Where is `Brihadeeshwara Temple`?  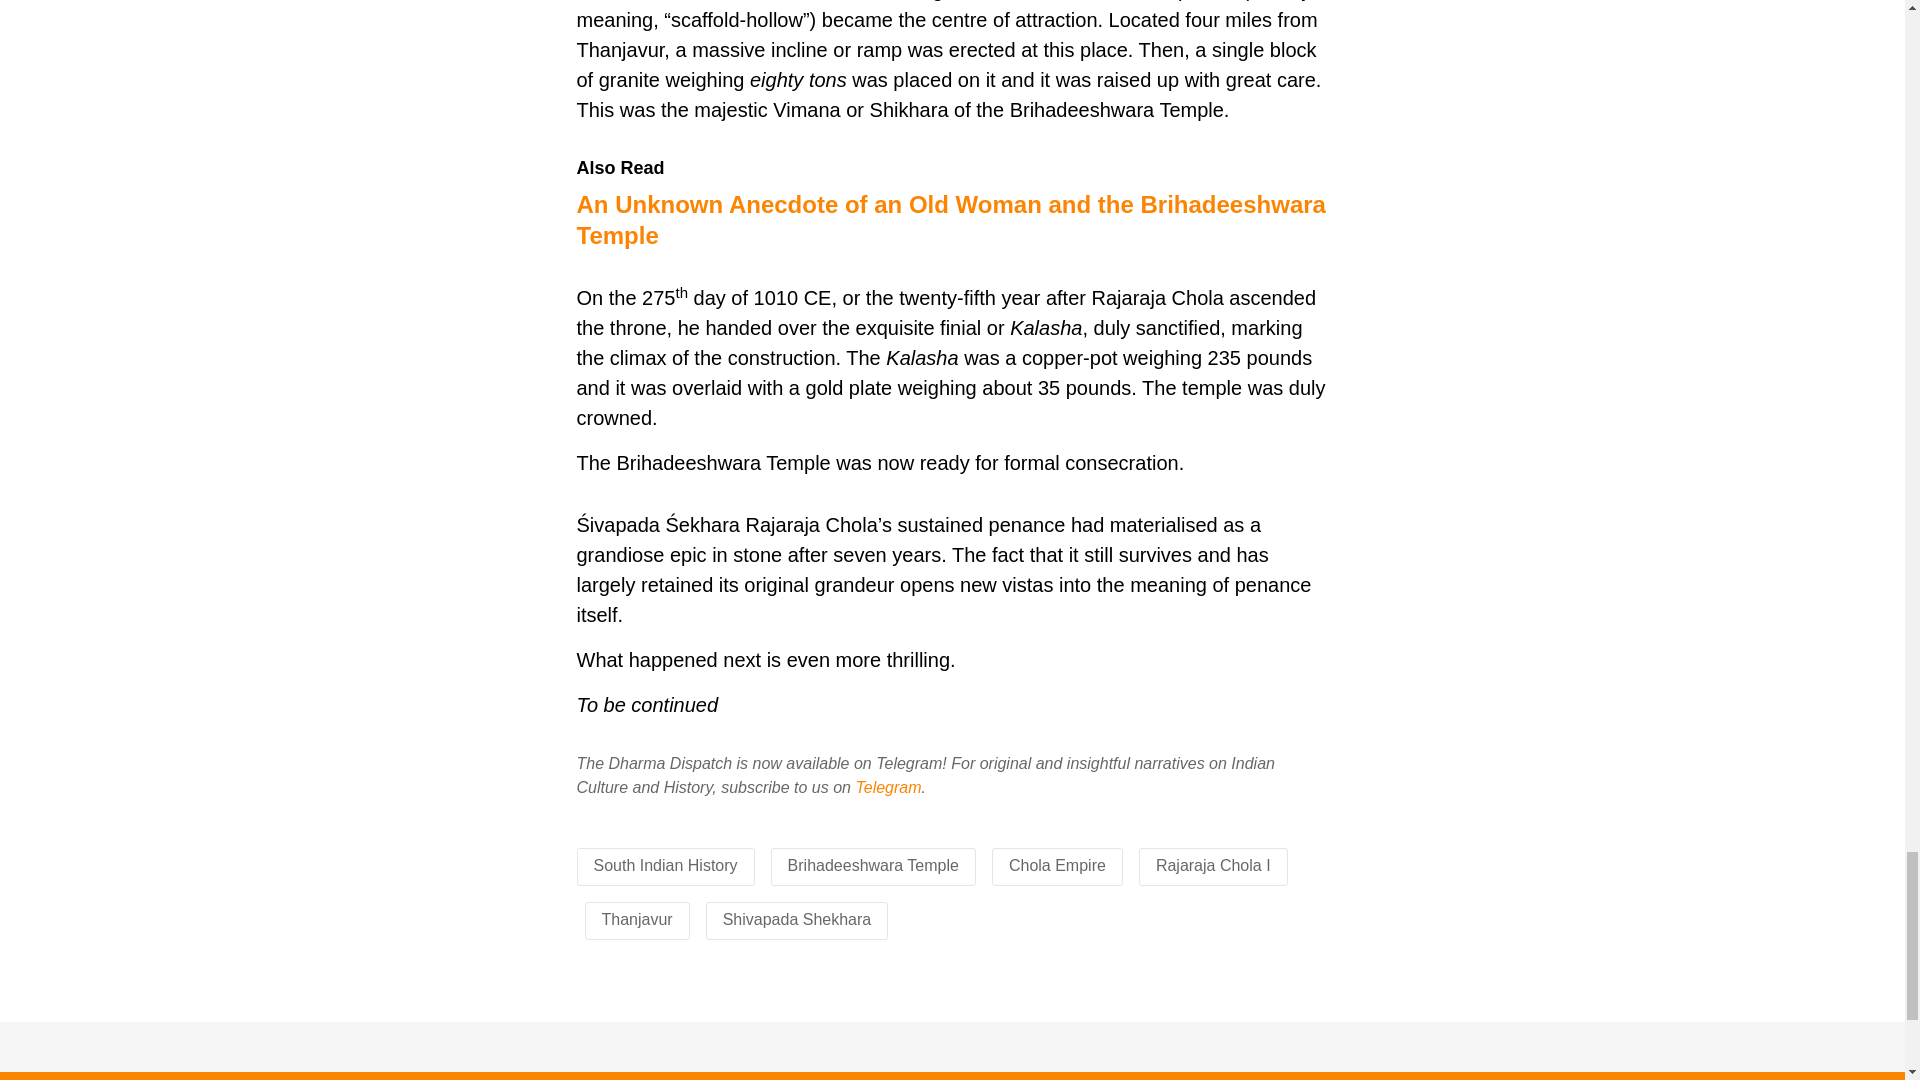
Brihadeeshwara Temple is located at coordinates (872, 865).